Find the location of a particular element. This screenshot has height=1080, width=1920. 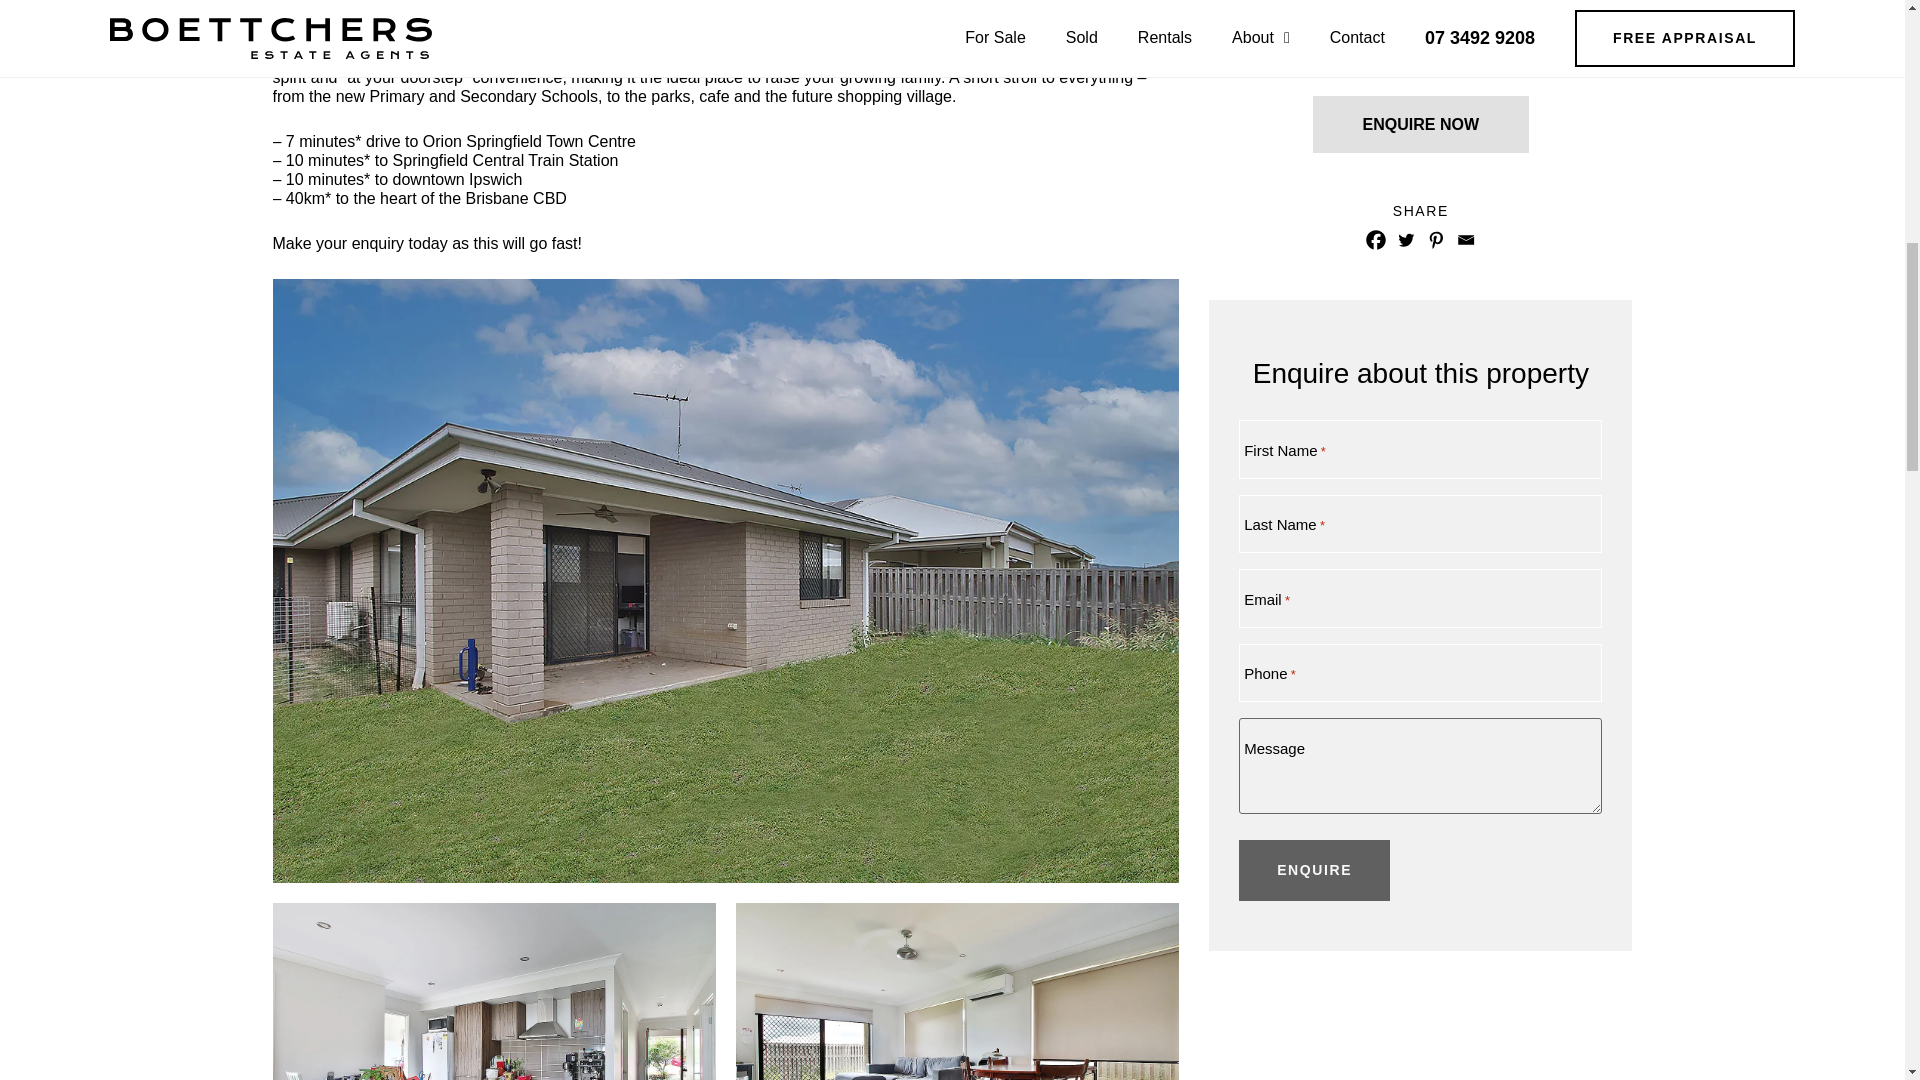

ENQUIRE NOW is located at coordinates (1420, 124).